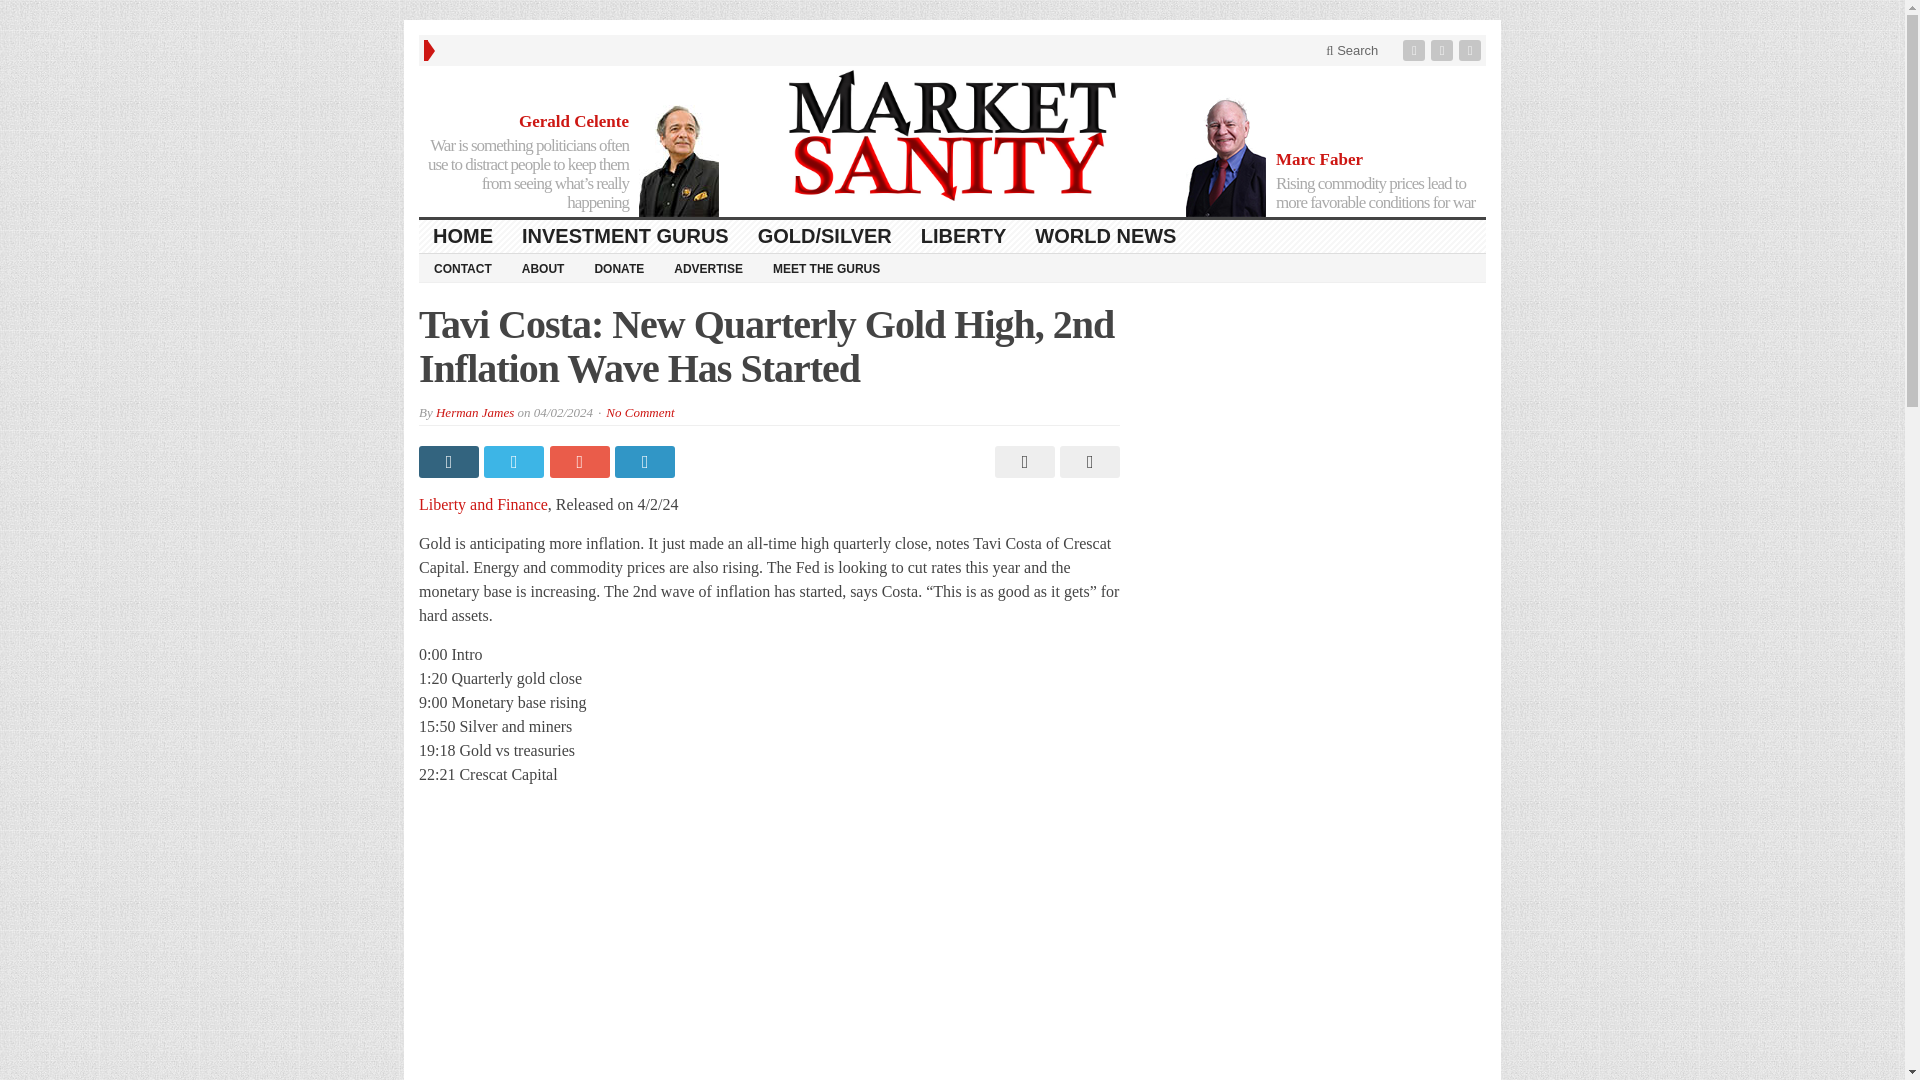 Image resolution: width=1920 pixels, height=1080 pixels. I want to click on HOME, so click(463, 236).